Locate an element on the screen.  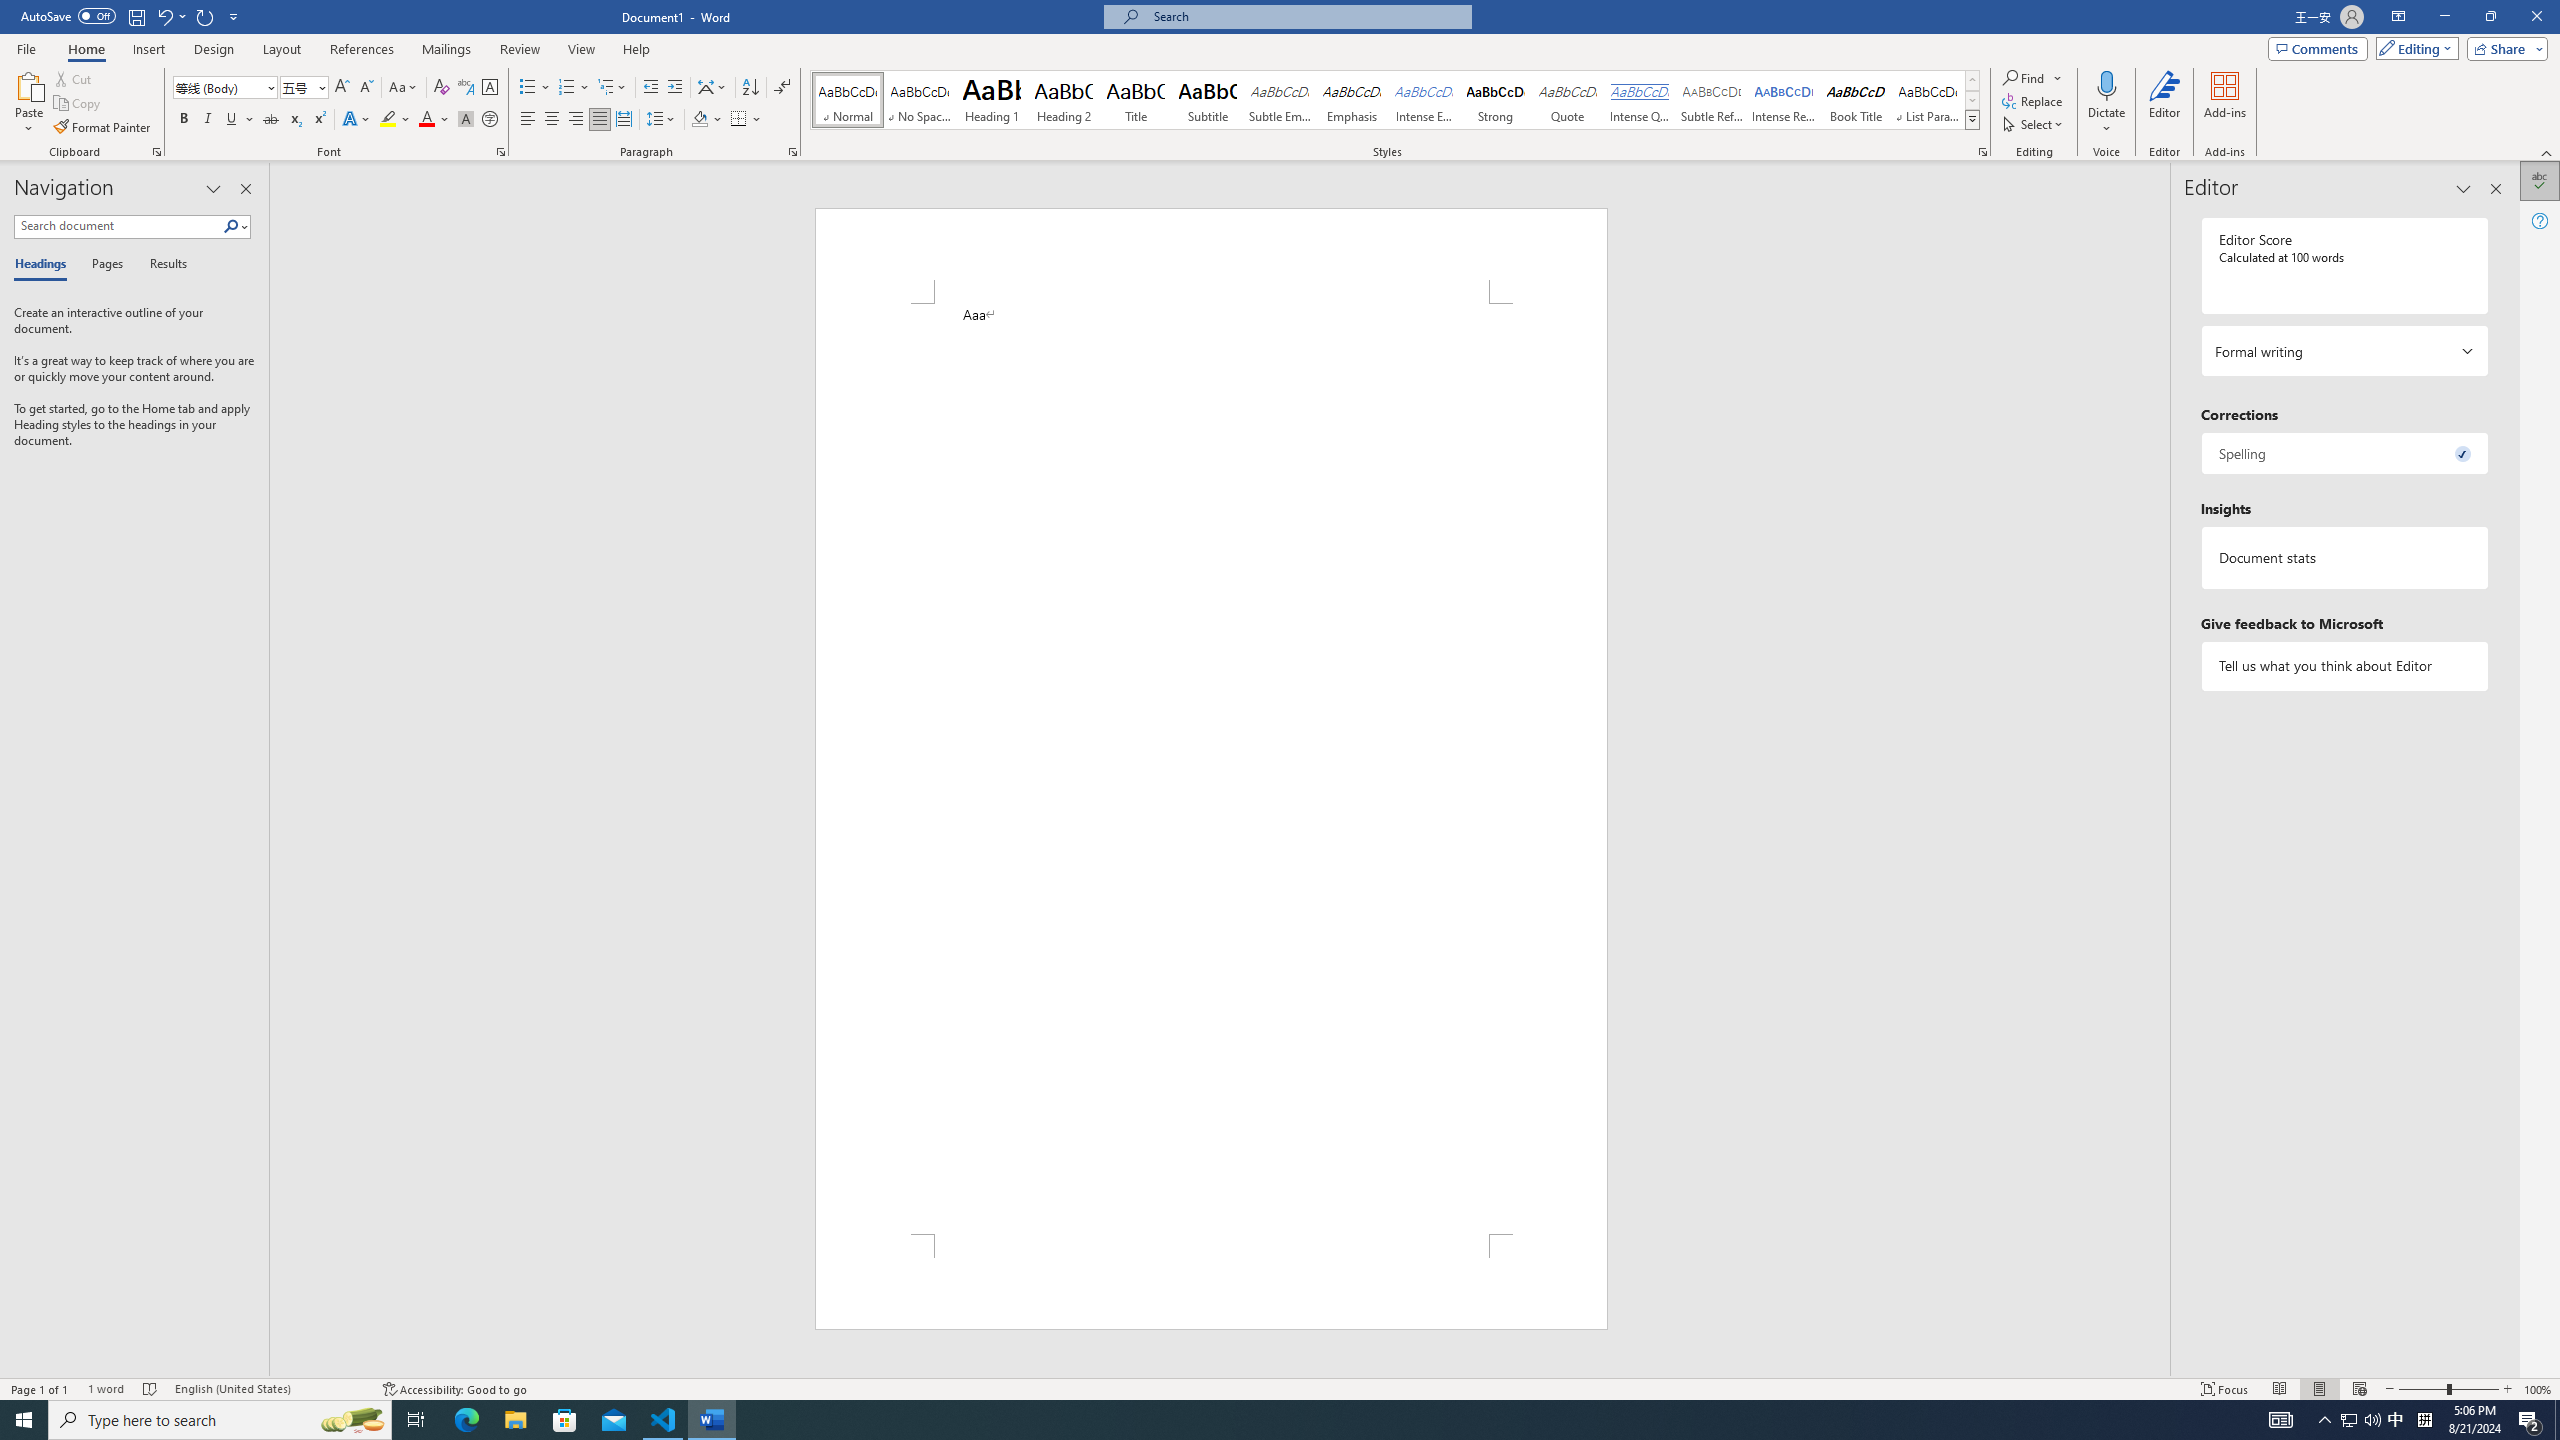
Font Color is located at coordinates (434, 120).